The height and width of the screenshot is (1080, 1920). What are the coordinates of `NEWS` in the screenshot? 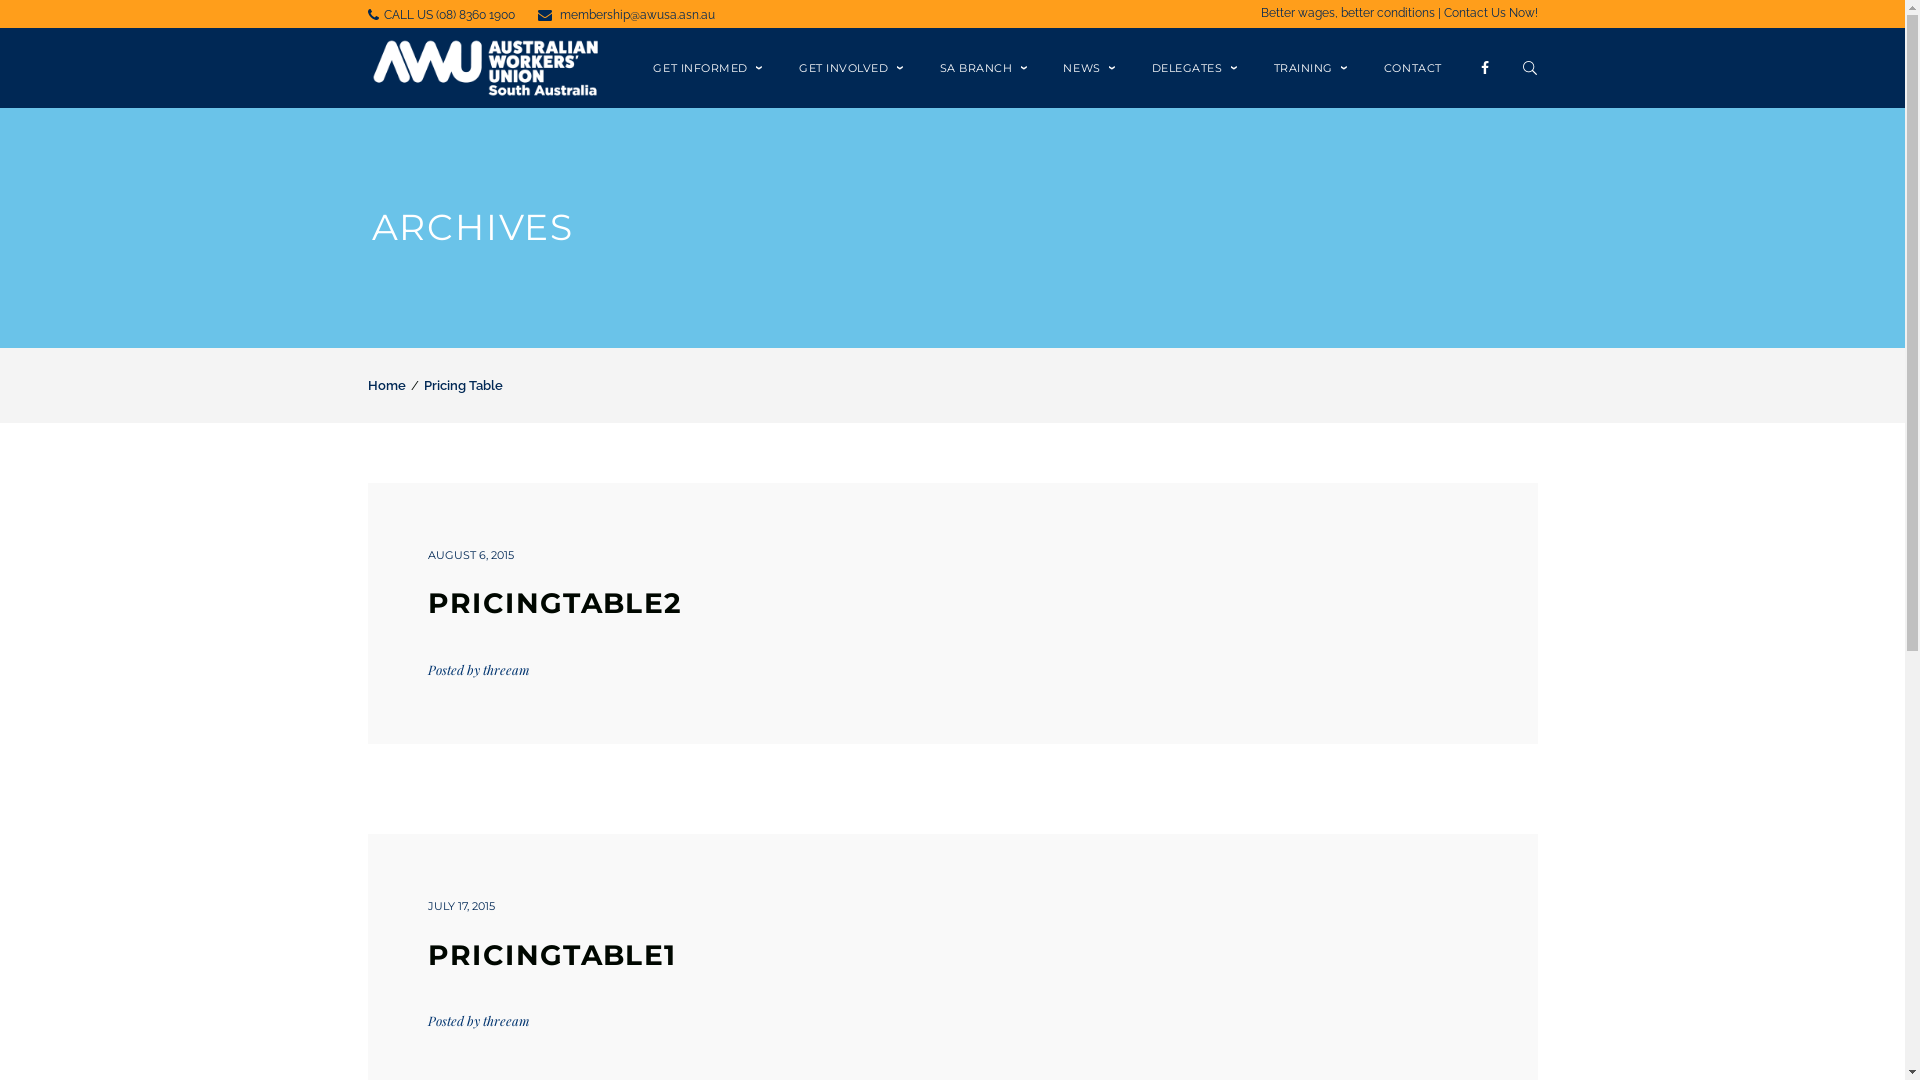 It's located at (1090, 68).